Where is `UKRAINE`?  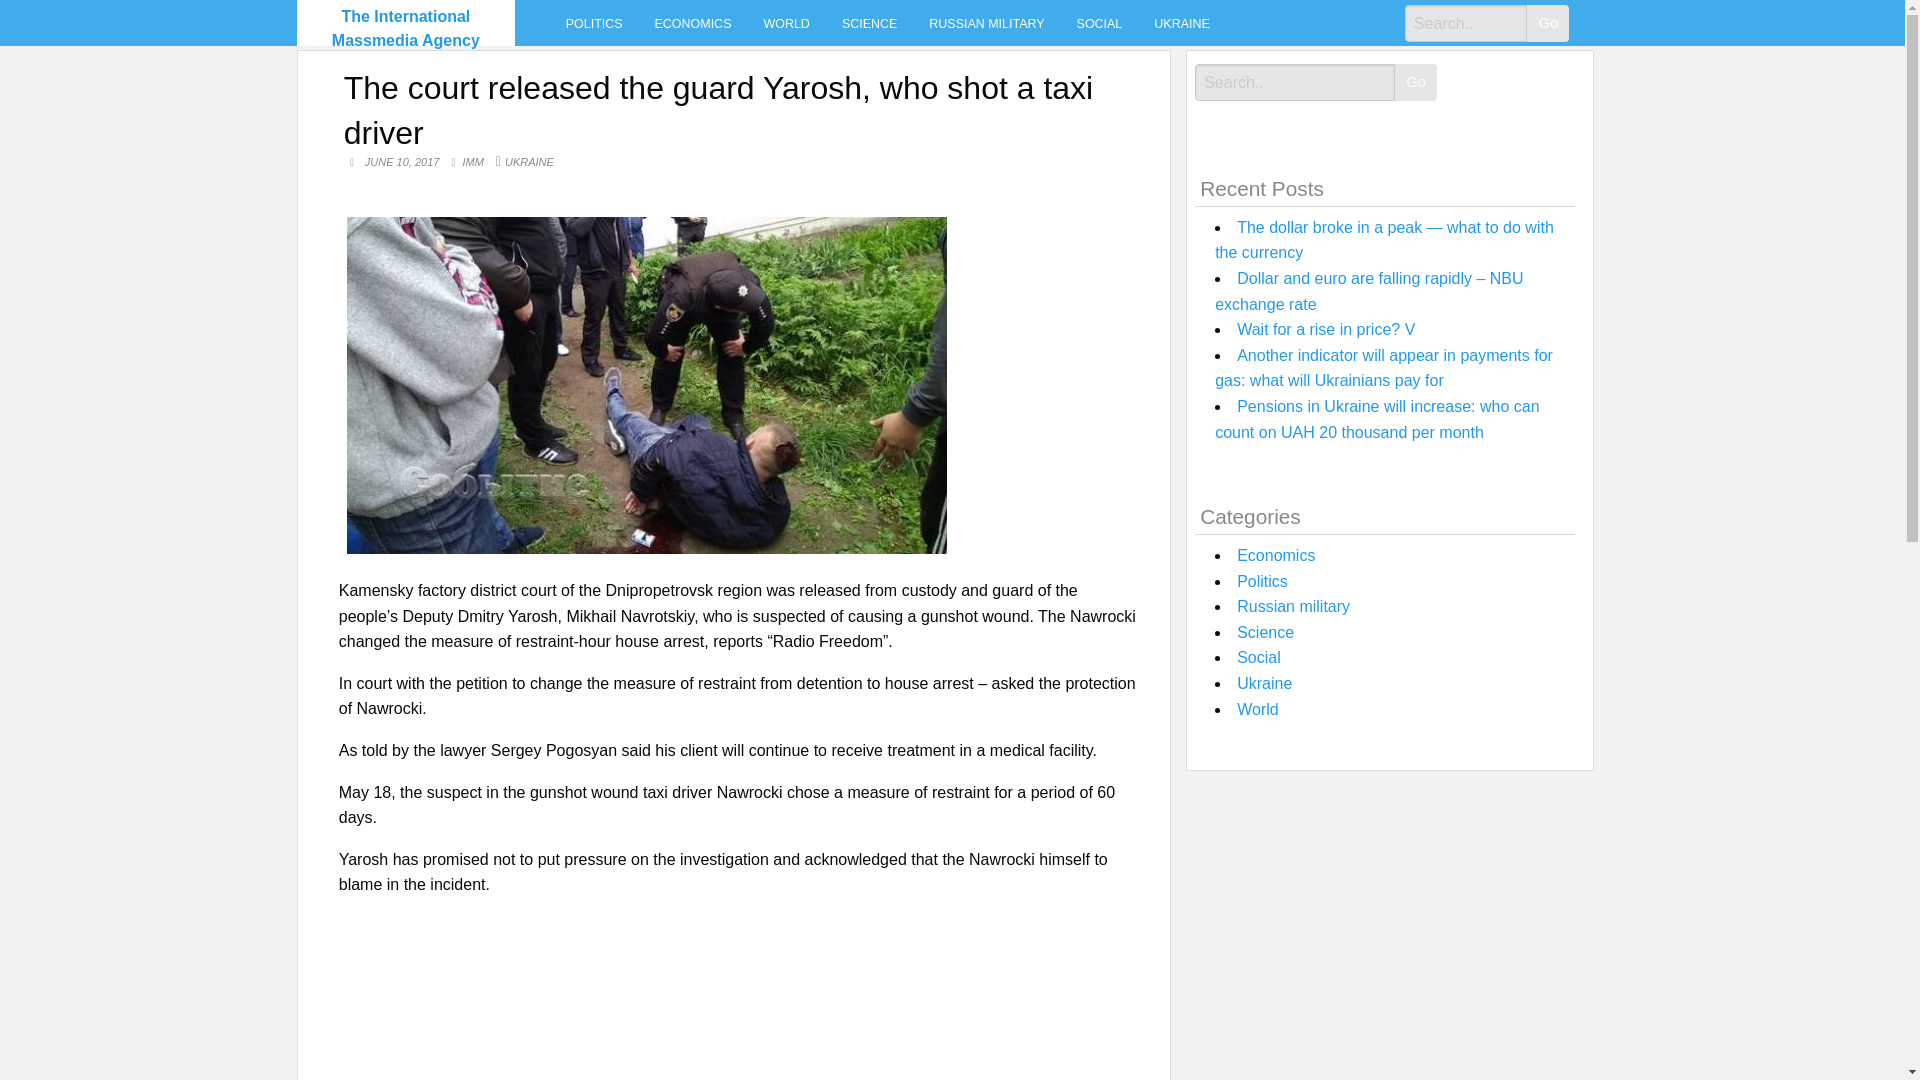 UKRAINE is located at coordinates (529, 162).